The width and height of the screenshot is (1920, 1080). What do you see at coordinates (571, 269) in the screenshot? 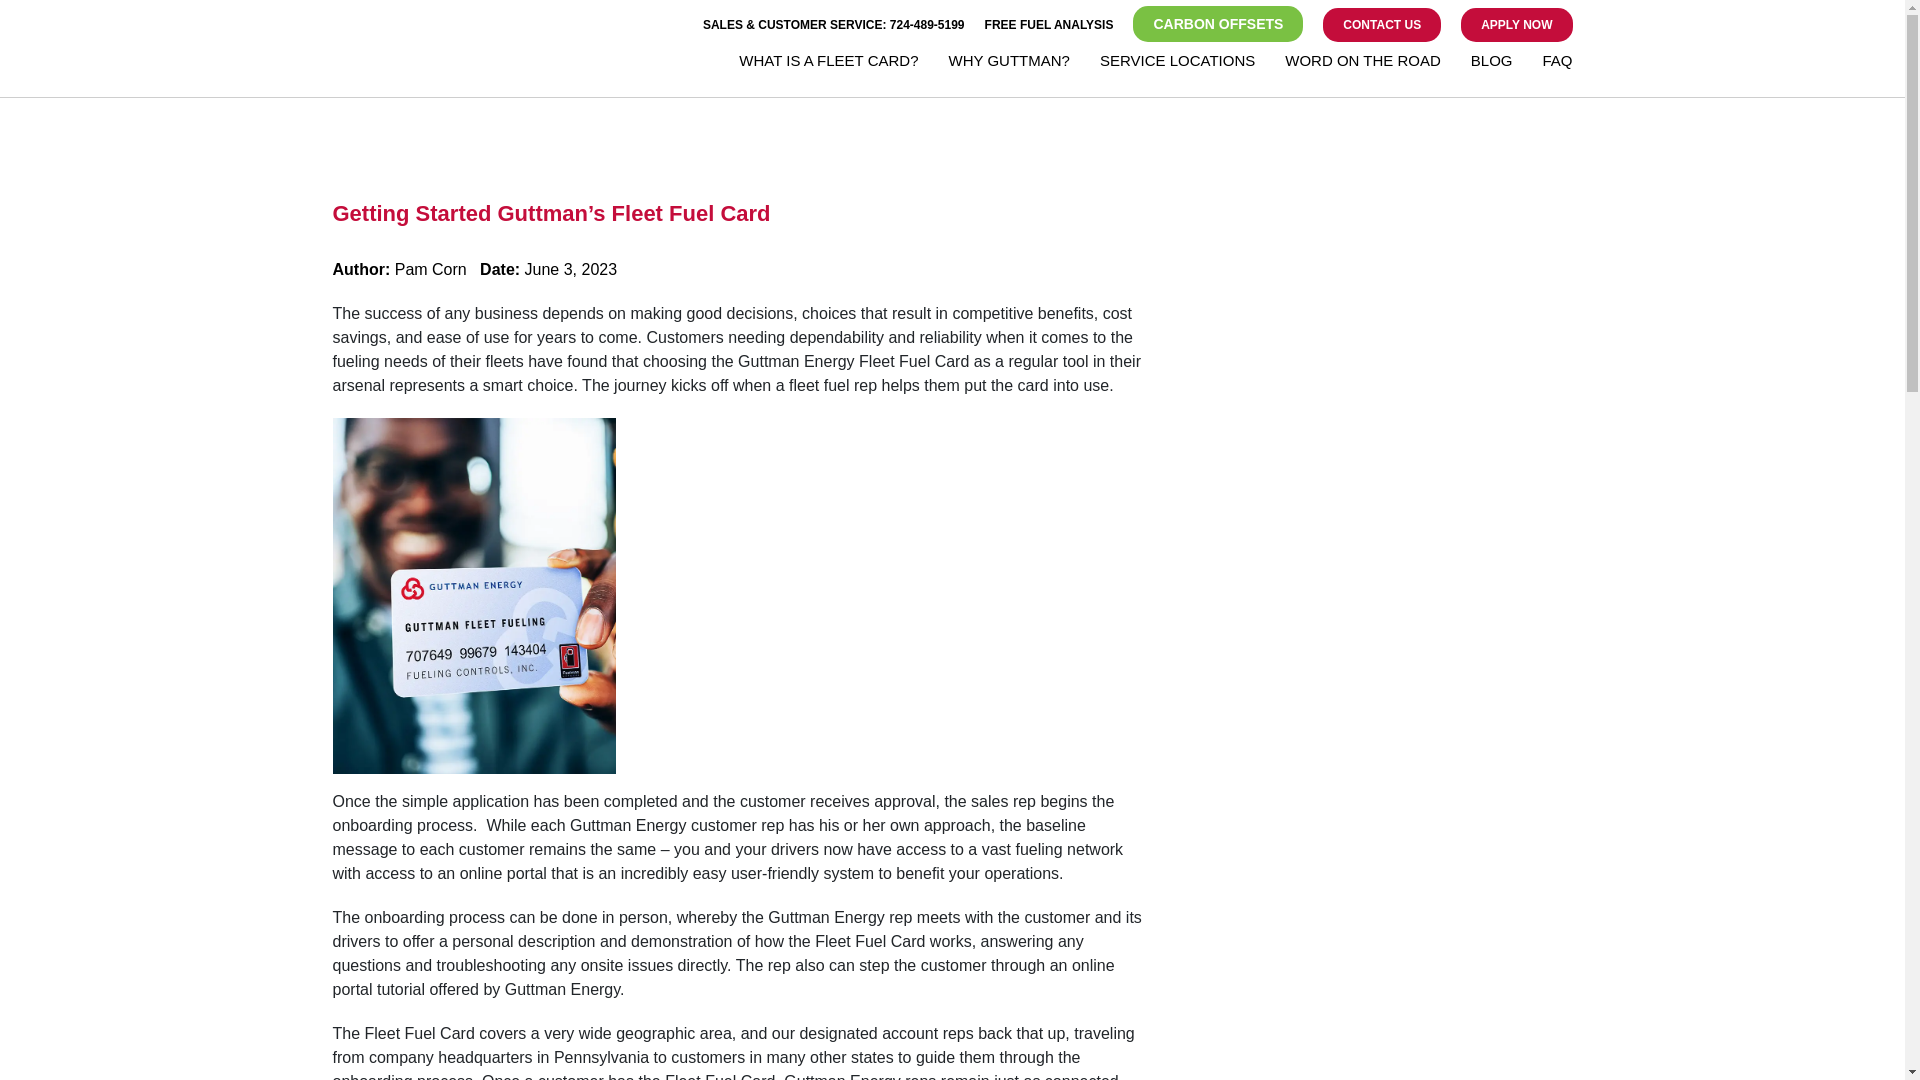
I see `June 3, 2023` at bounding box center [571, 269].